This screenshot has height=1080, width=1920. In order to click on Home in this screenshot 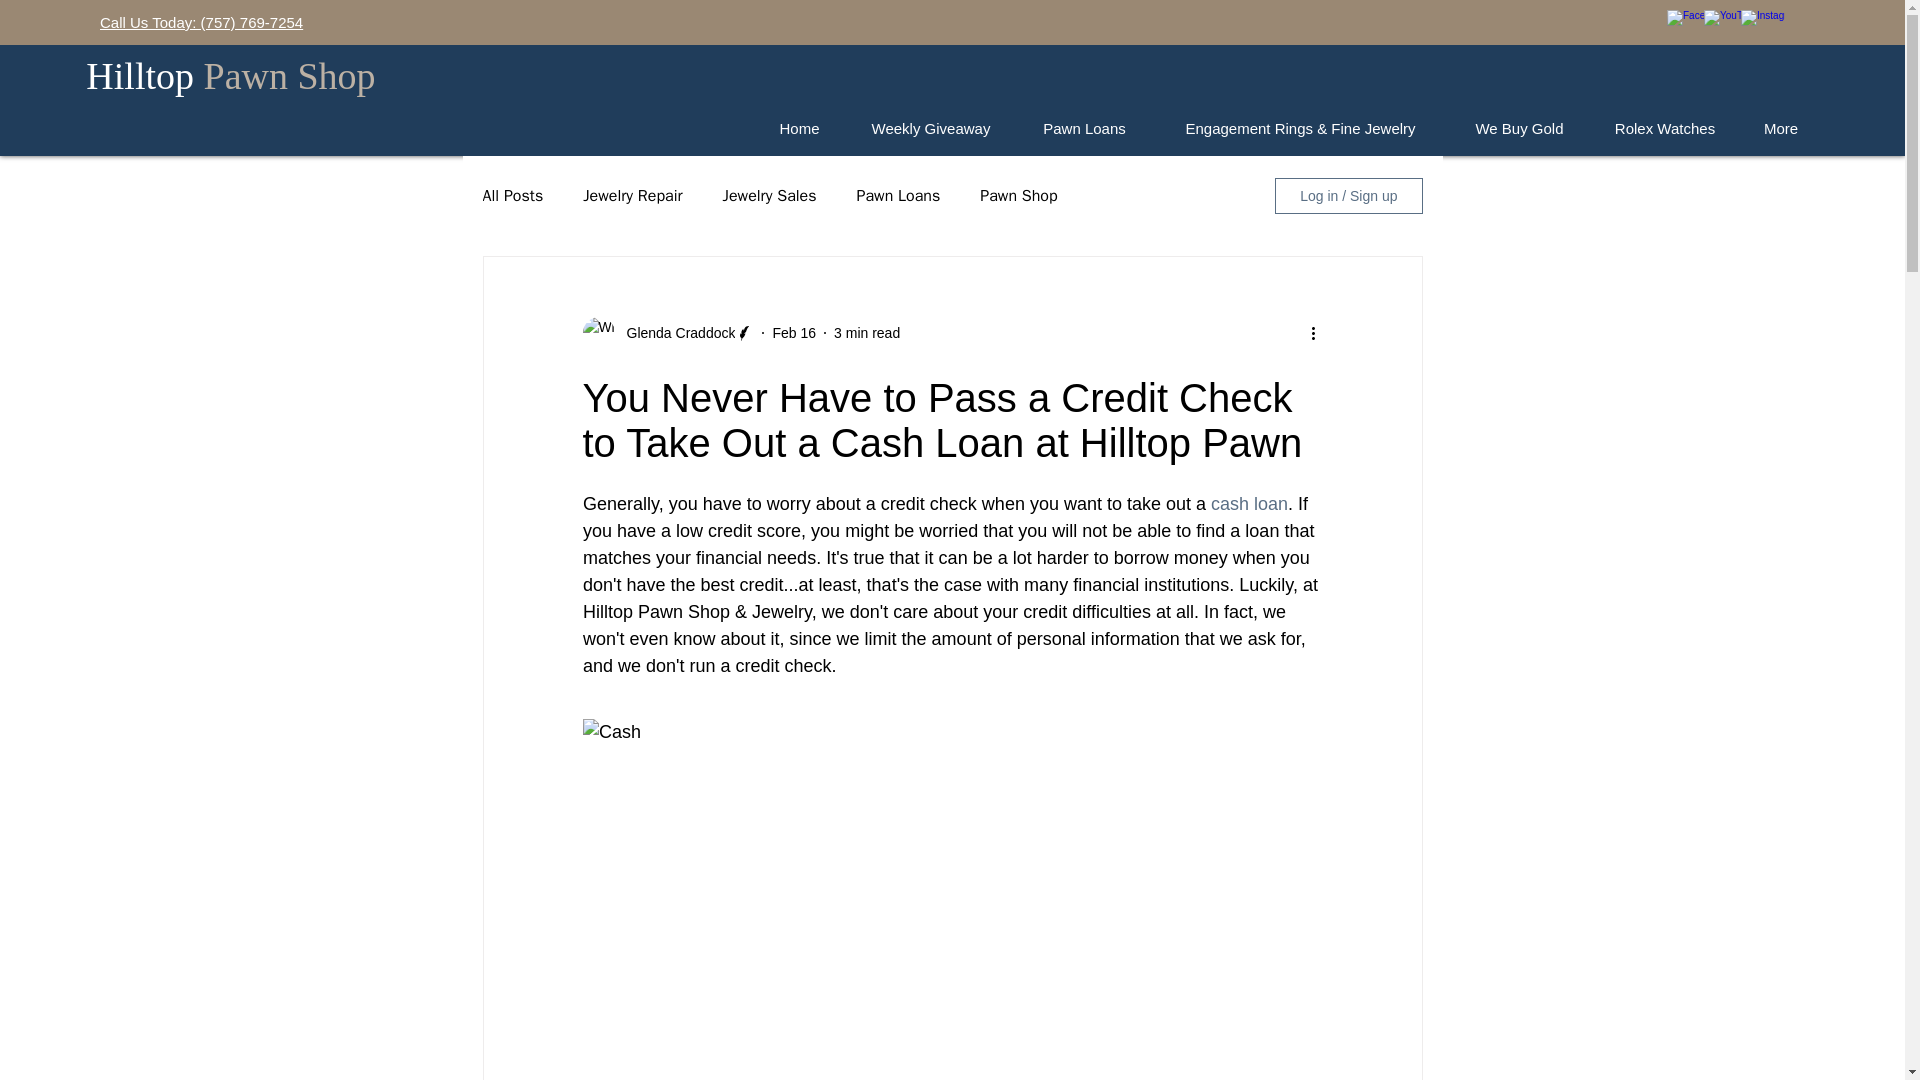, I will do `click(799, 128)`.